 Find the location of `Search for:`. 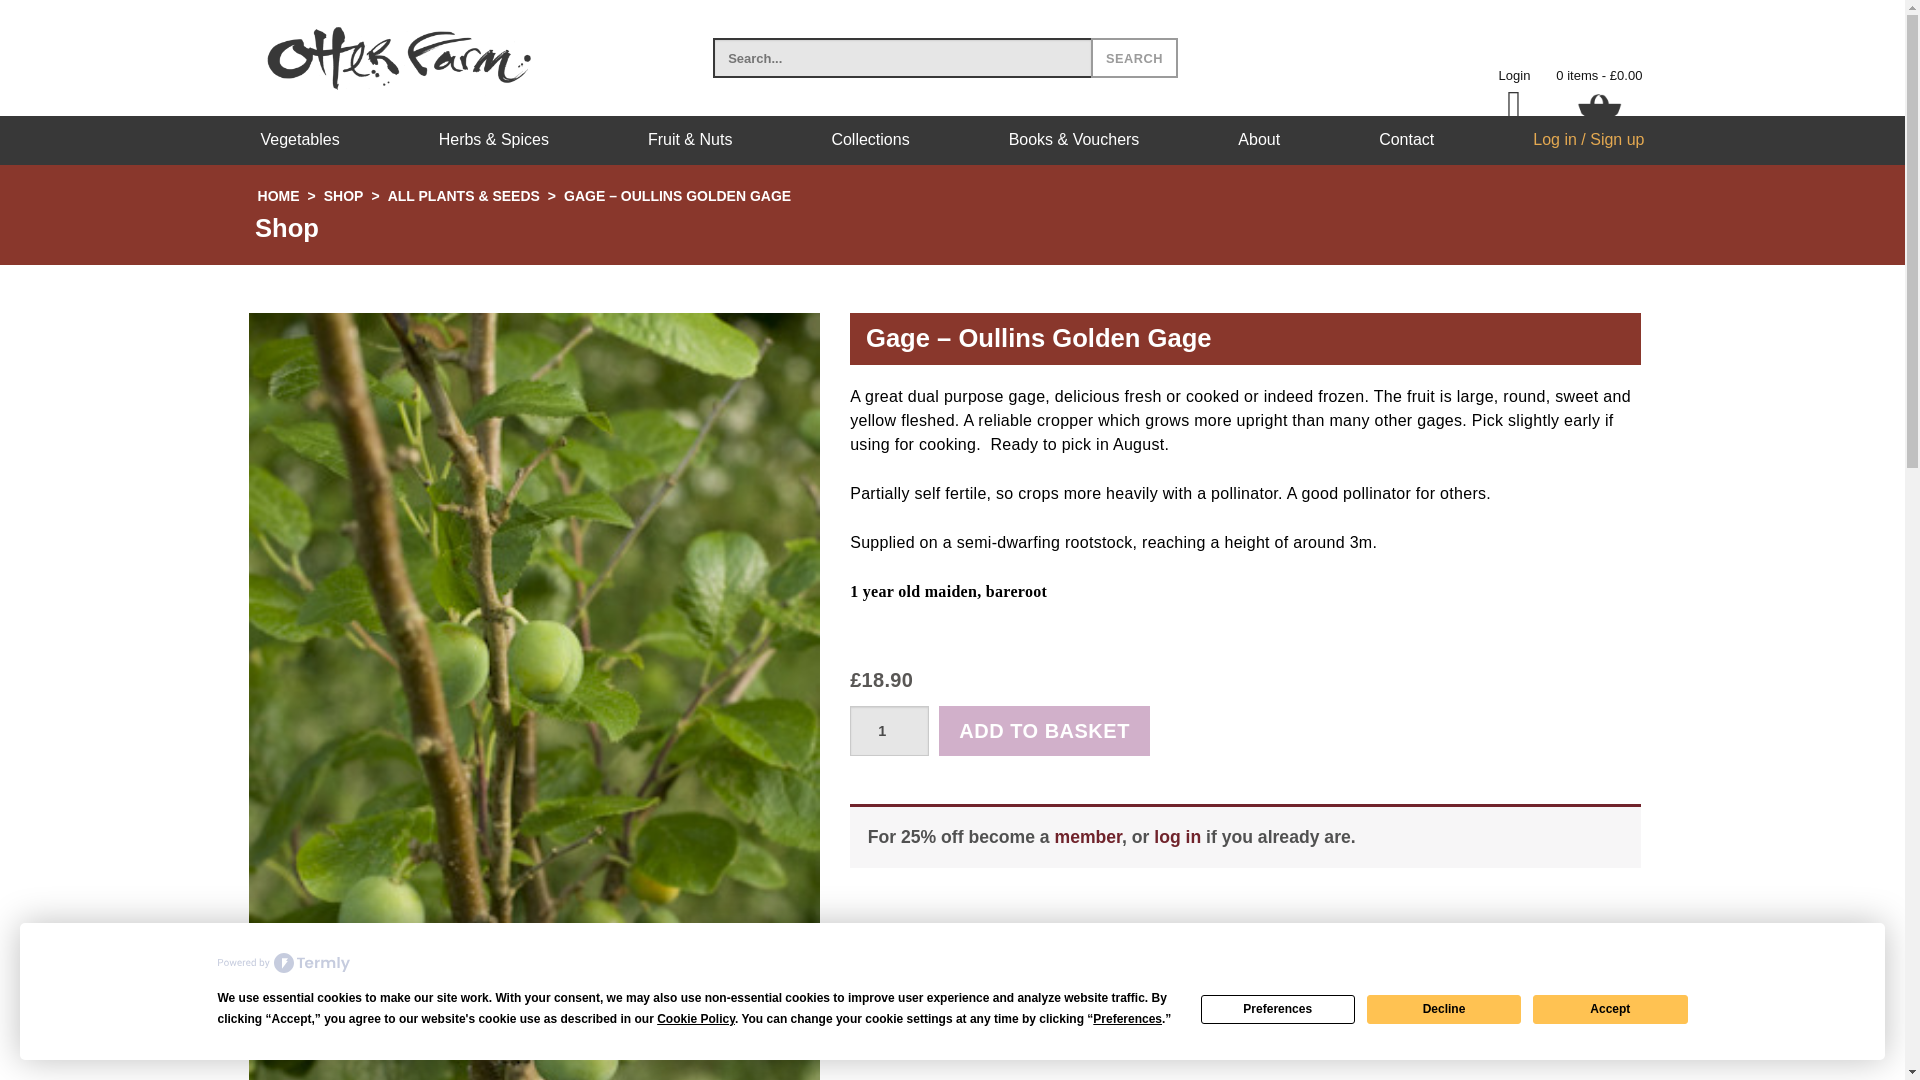

Search for: is located at coordinates (901, 57).